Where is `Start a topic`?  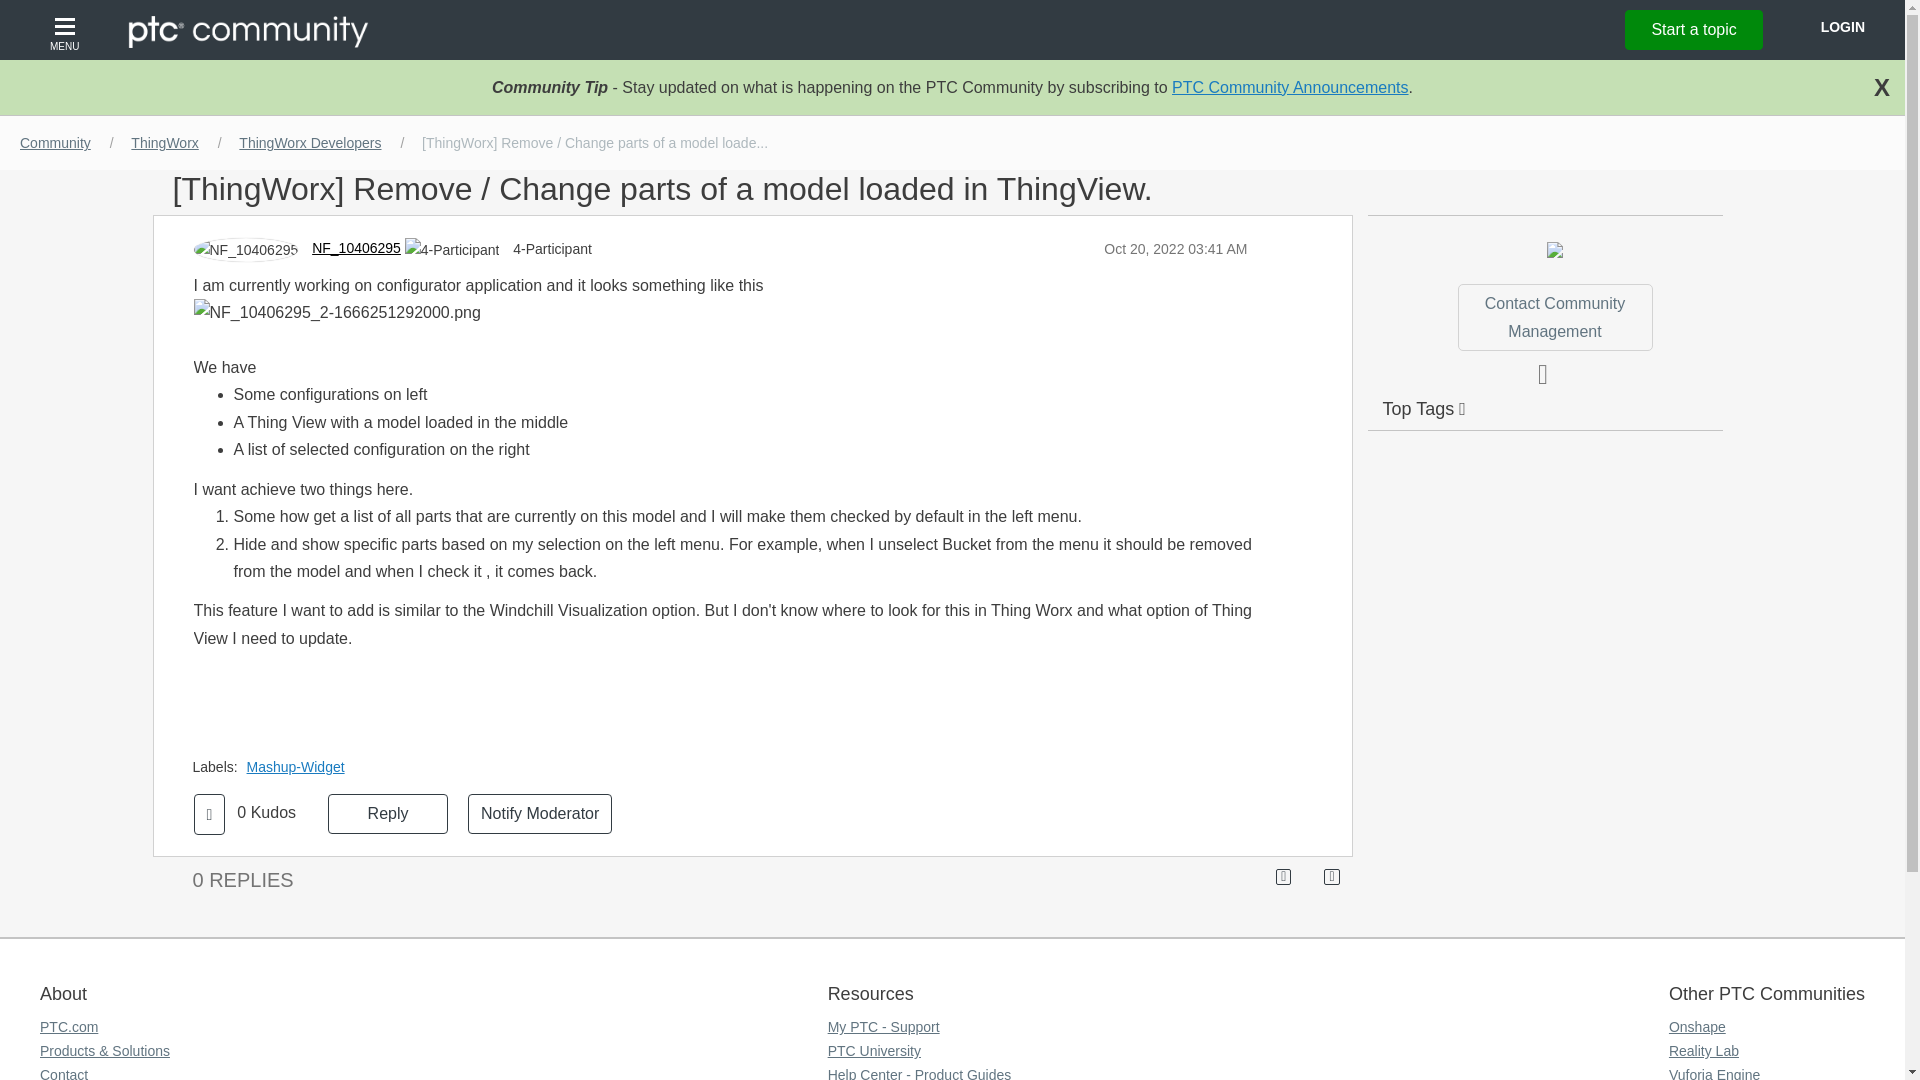 Start a topic is located at coordinates (1693, 29).